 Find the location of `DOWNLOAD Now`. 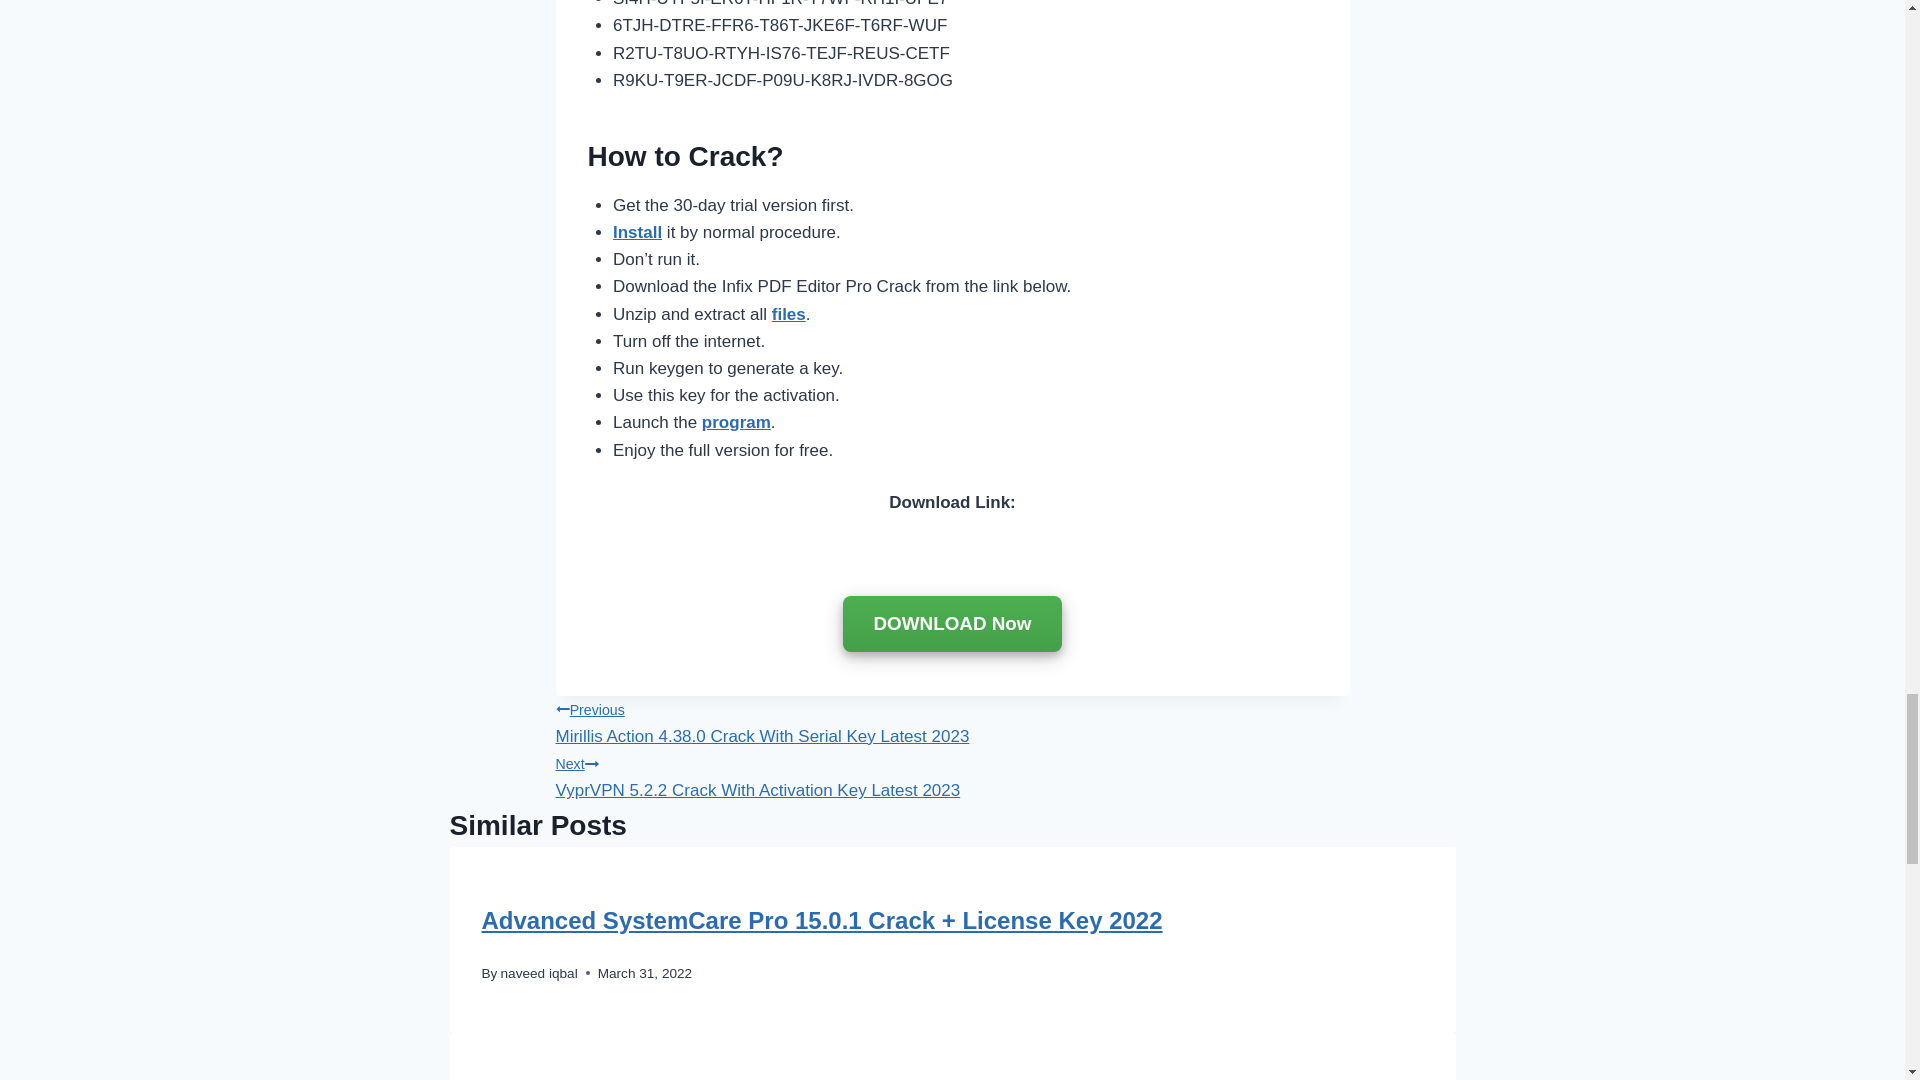

DOWNLOAD Now is located at coordinates (952, 774).